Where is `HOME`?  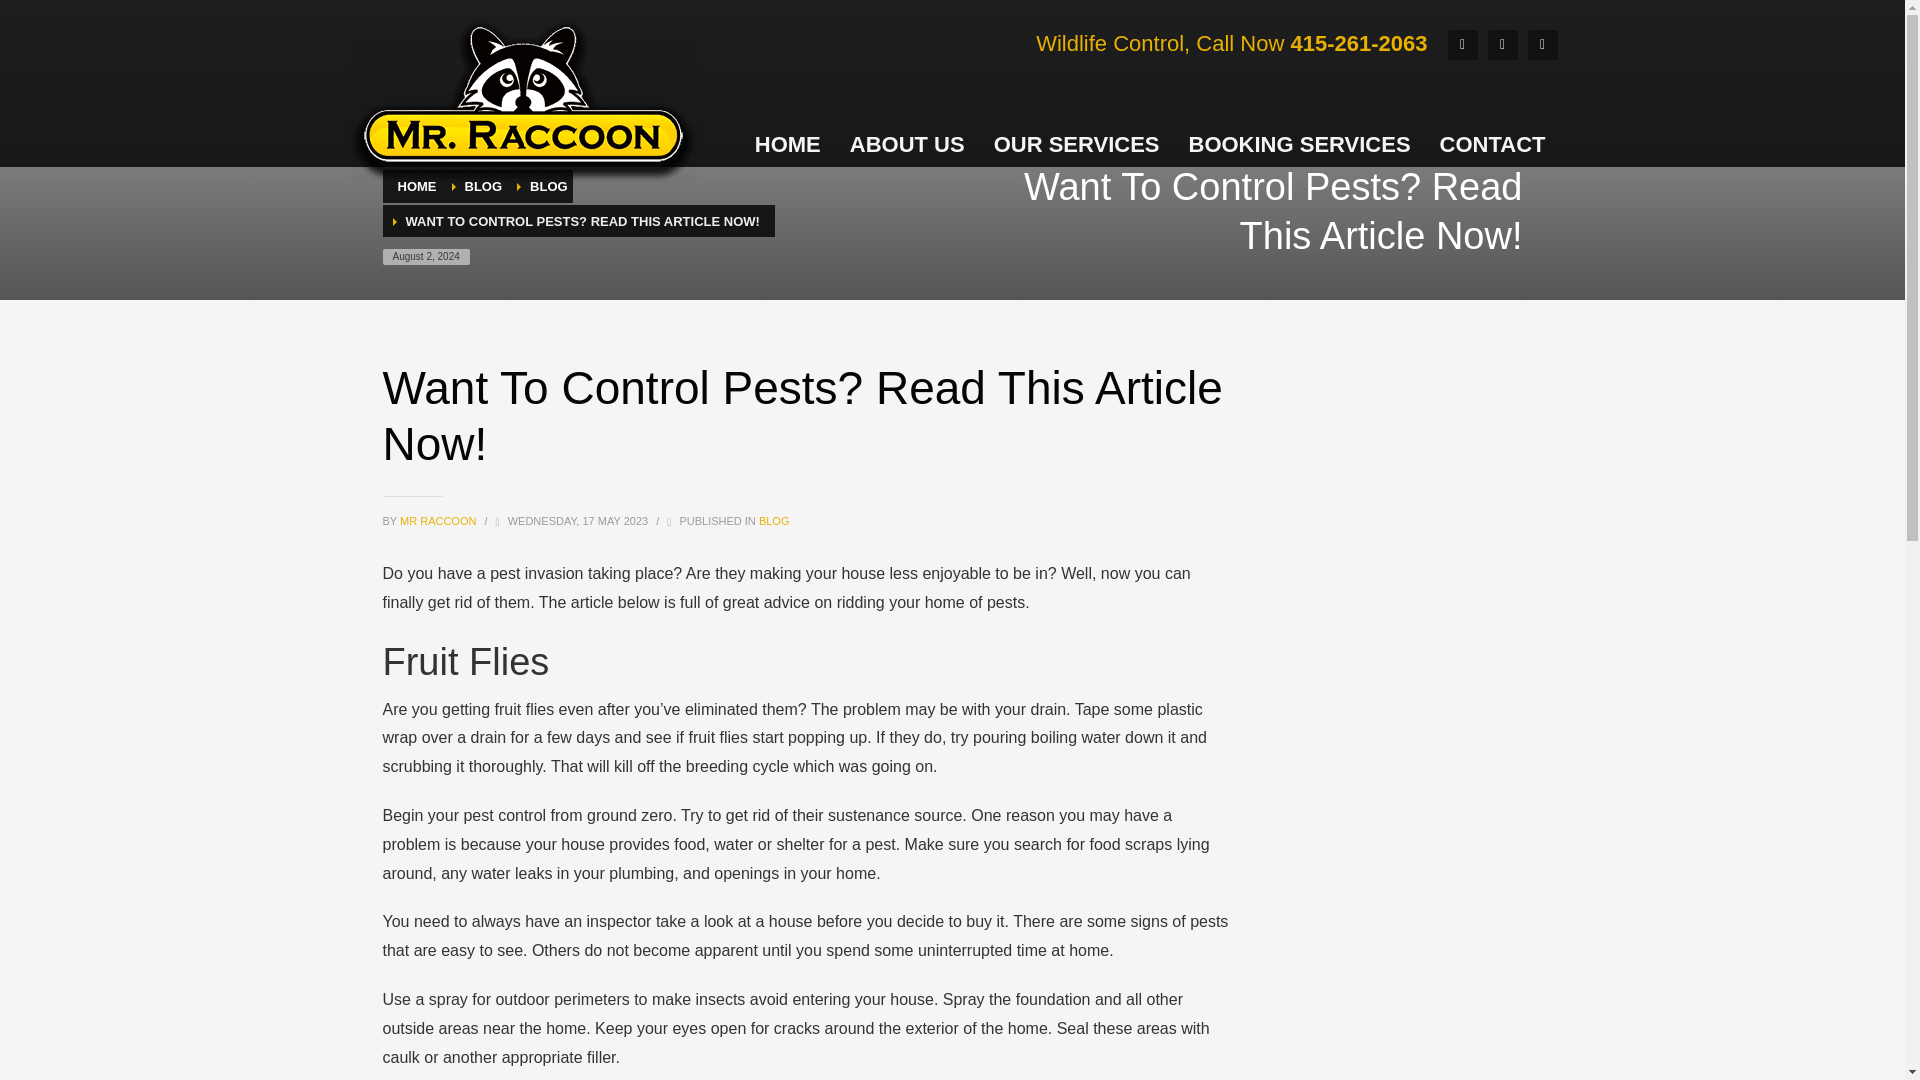
HOME is located at coordinates (417, 186).